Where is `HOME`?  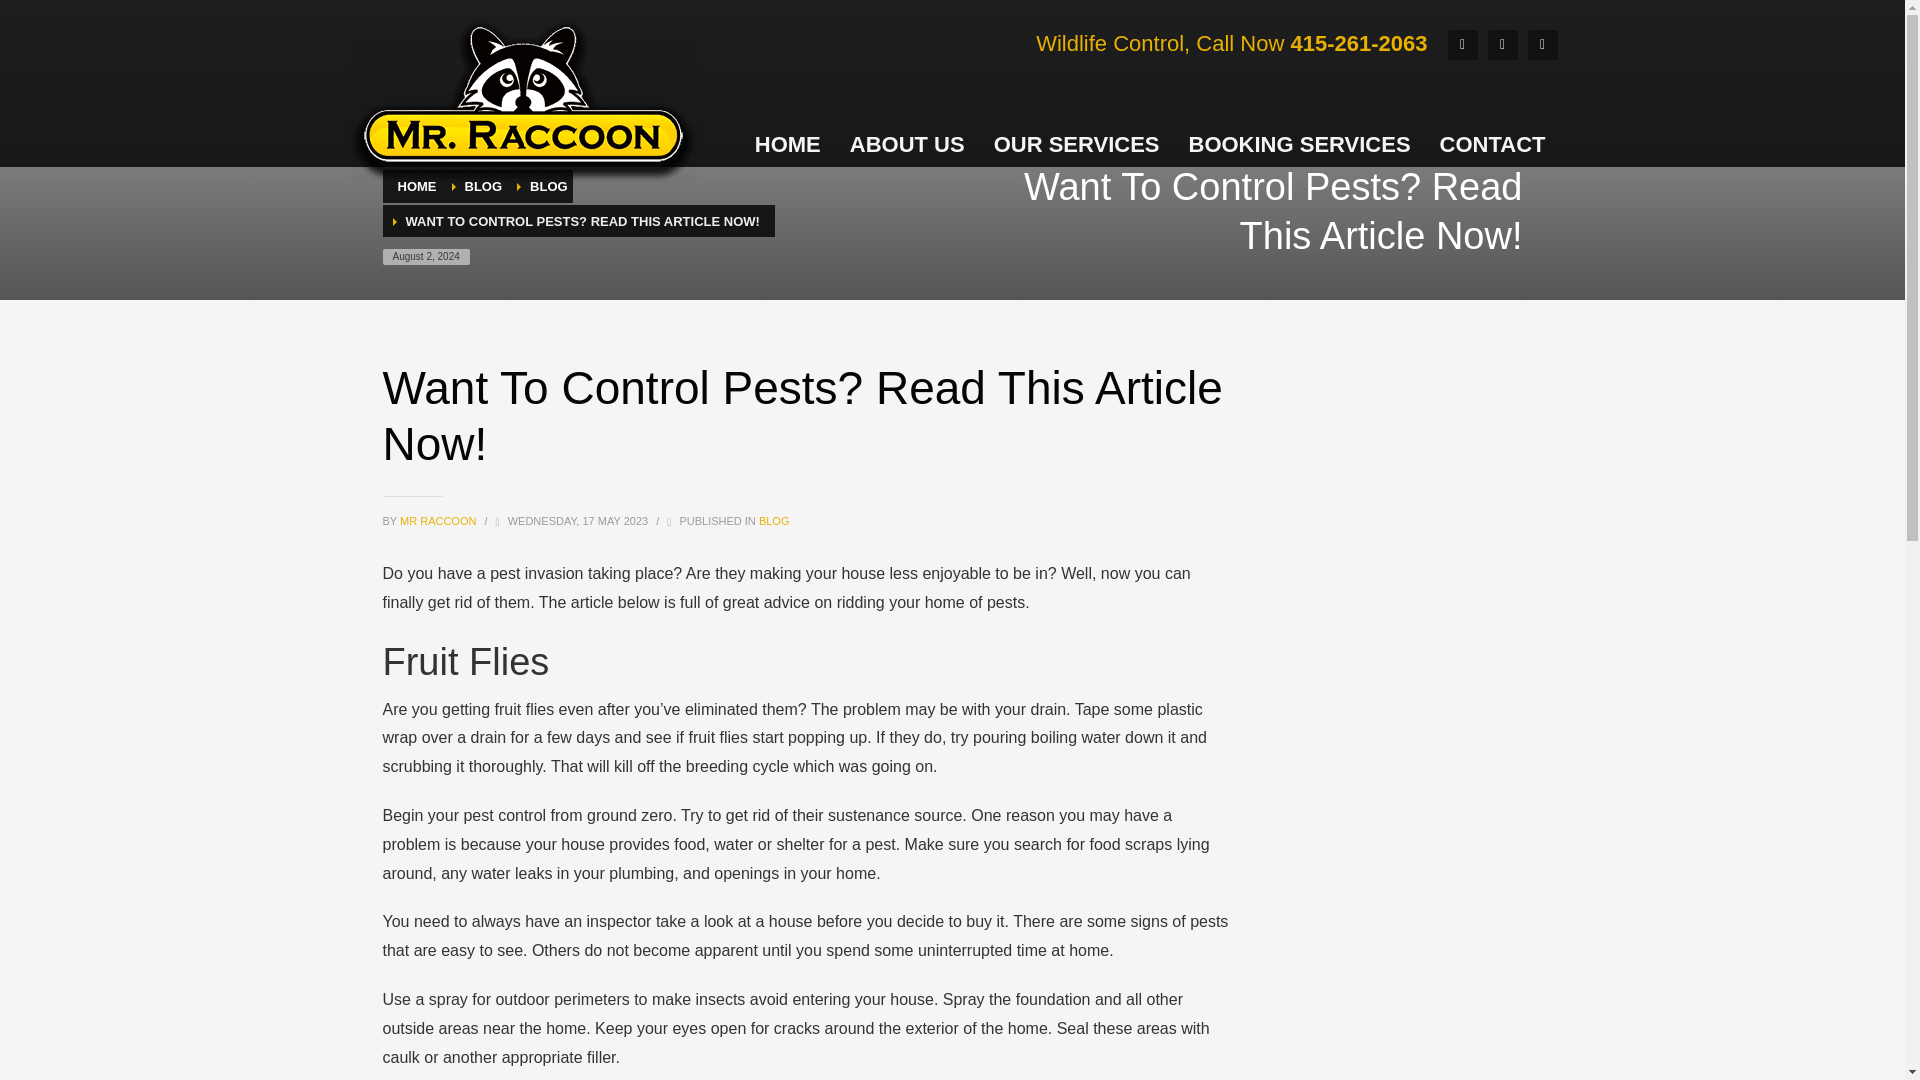
HOME is located at coordinates (417, 186).